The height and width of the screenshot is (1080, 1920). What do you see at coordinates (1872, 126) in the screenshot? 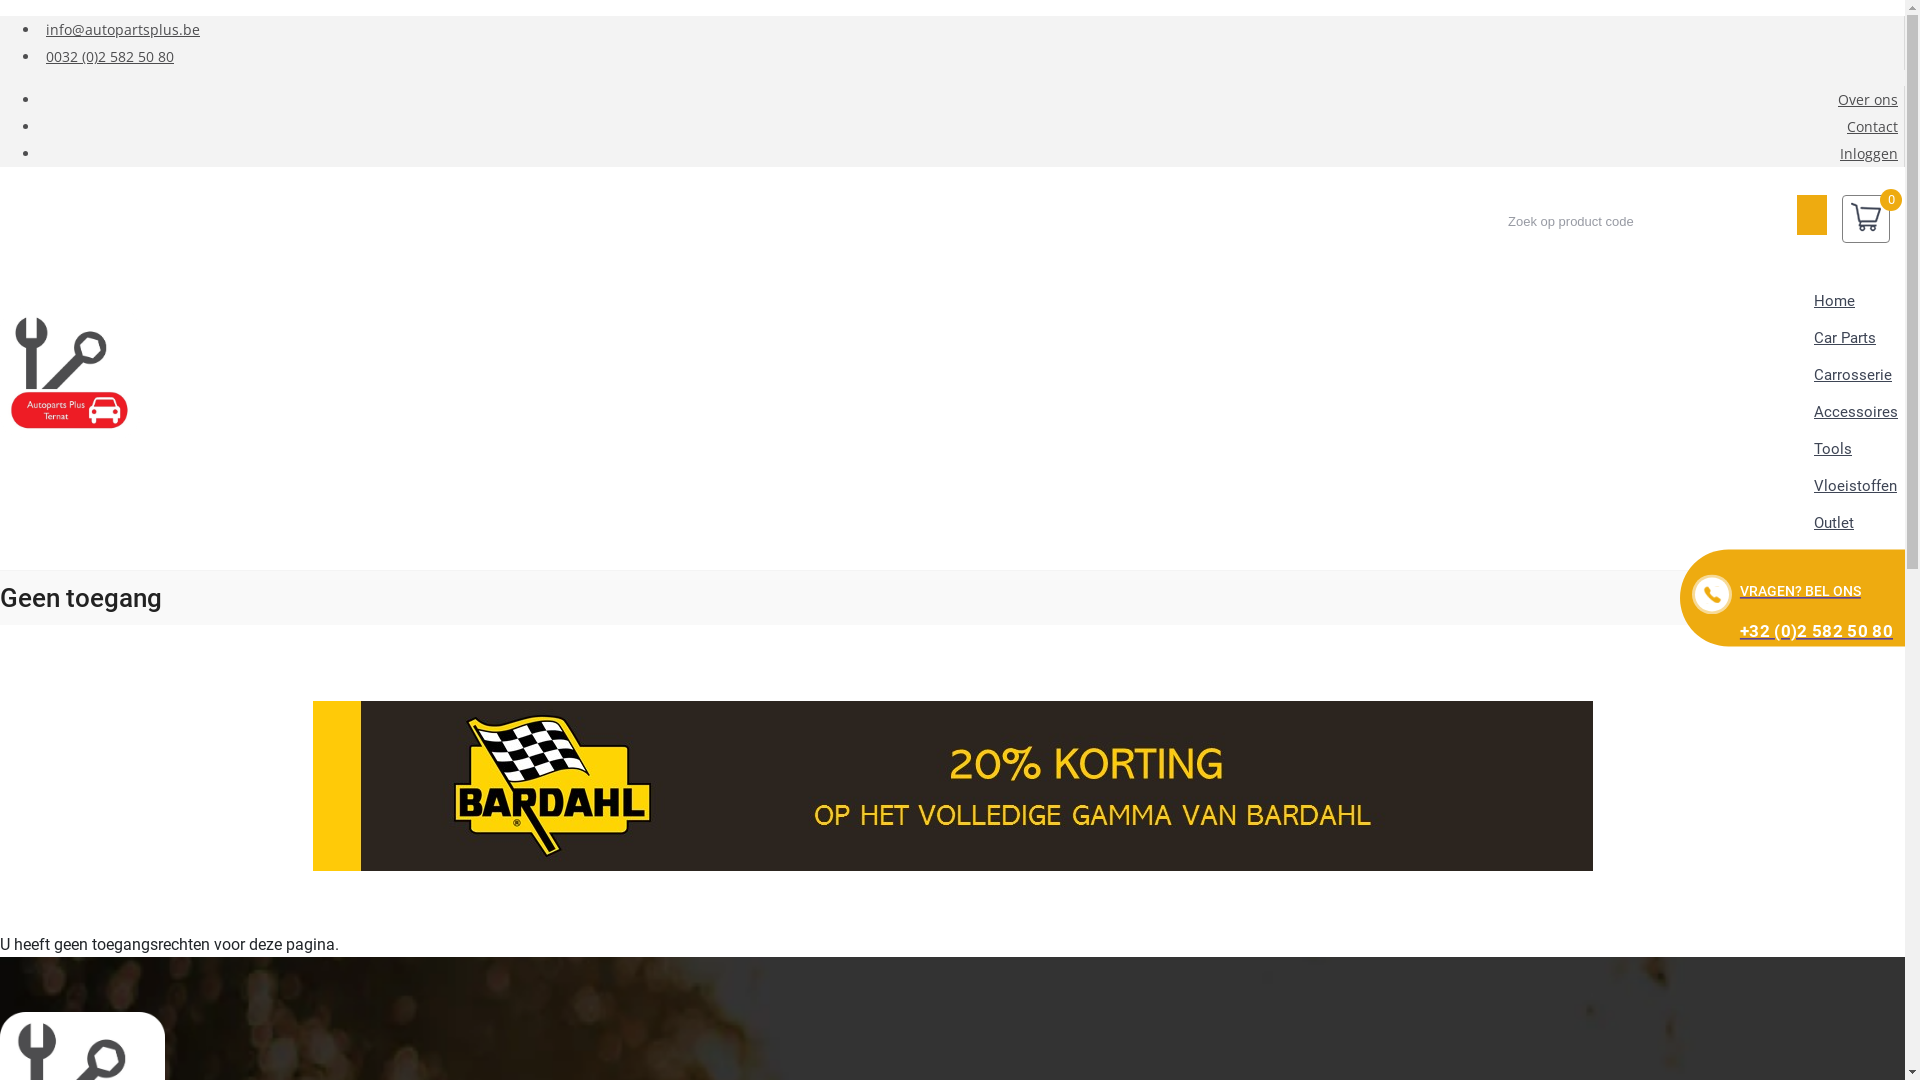
I see `Contact` at bounding box center [1872, 126].